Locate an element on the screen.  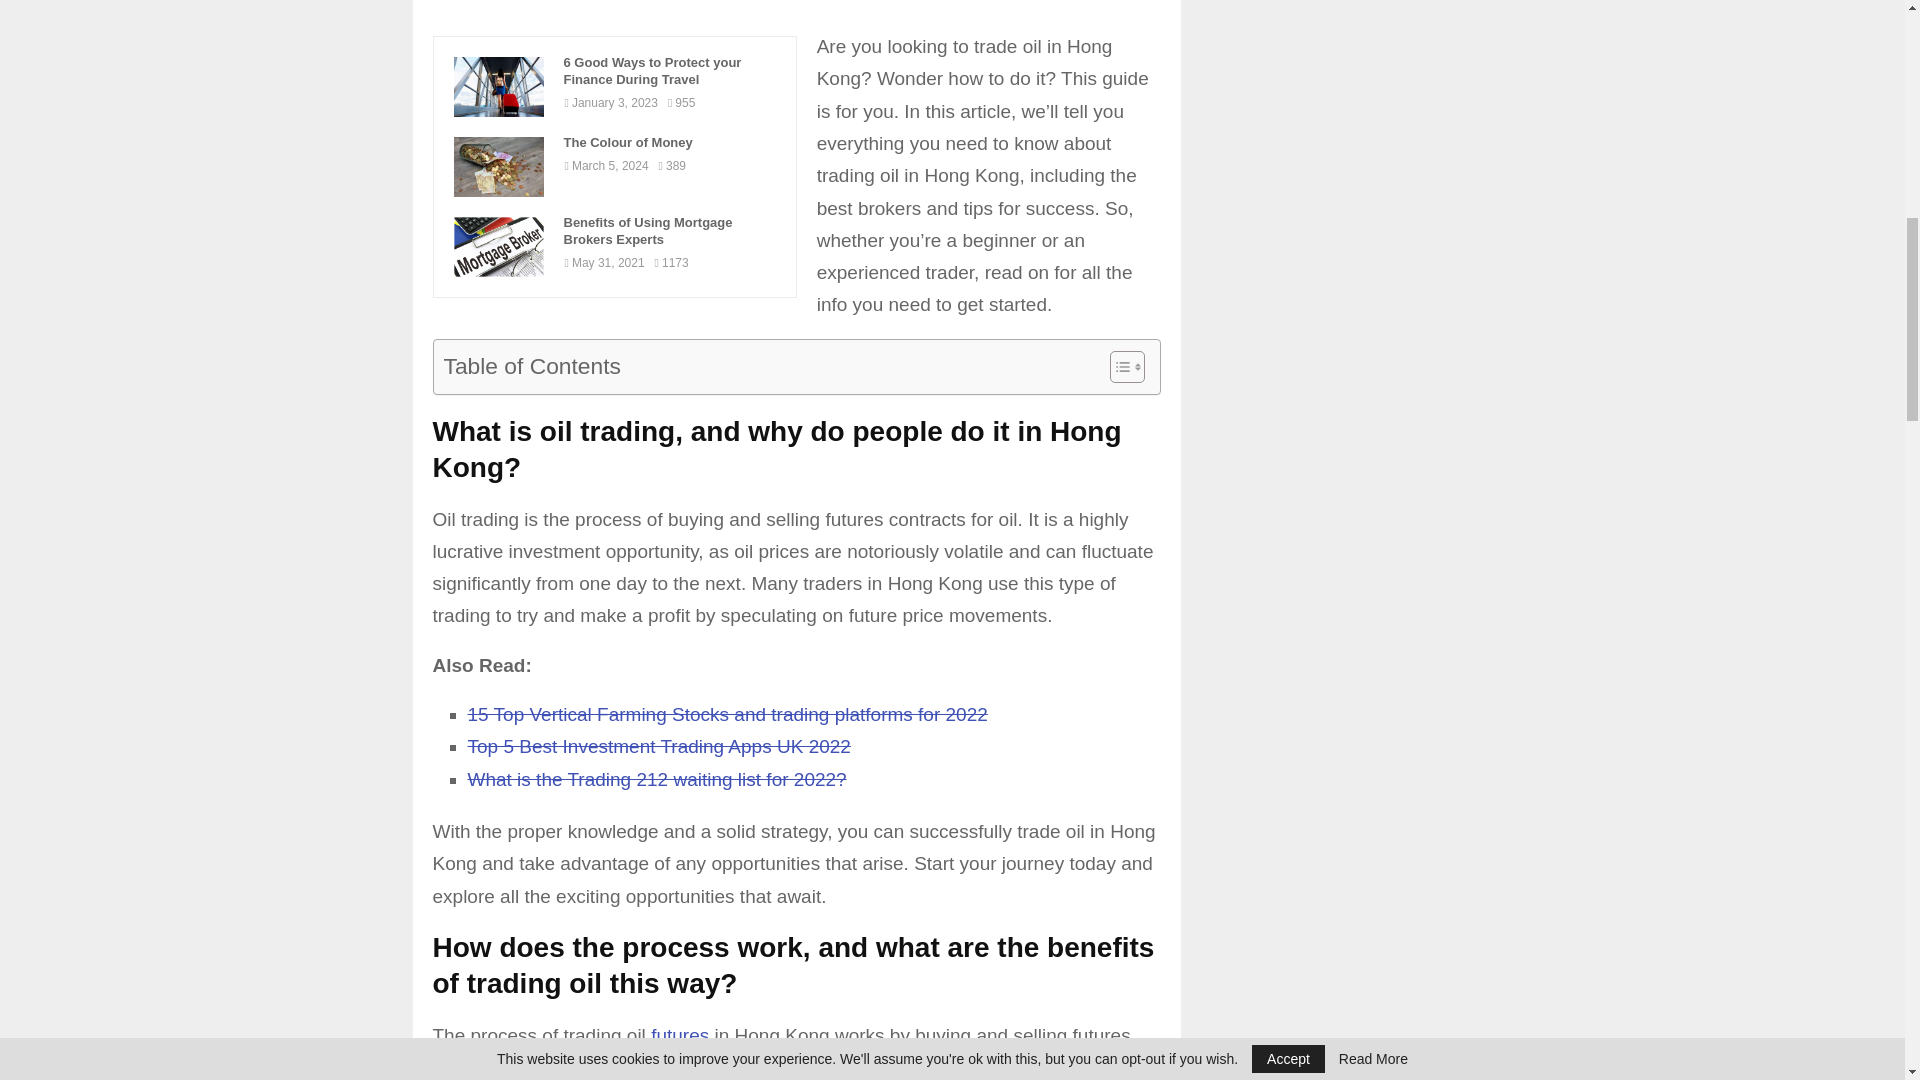
The Colour of Money is located at coordinates (498, 166).